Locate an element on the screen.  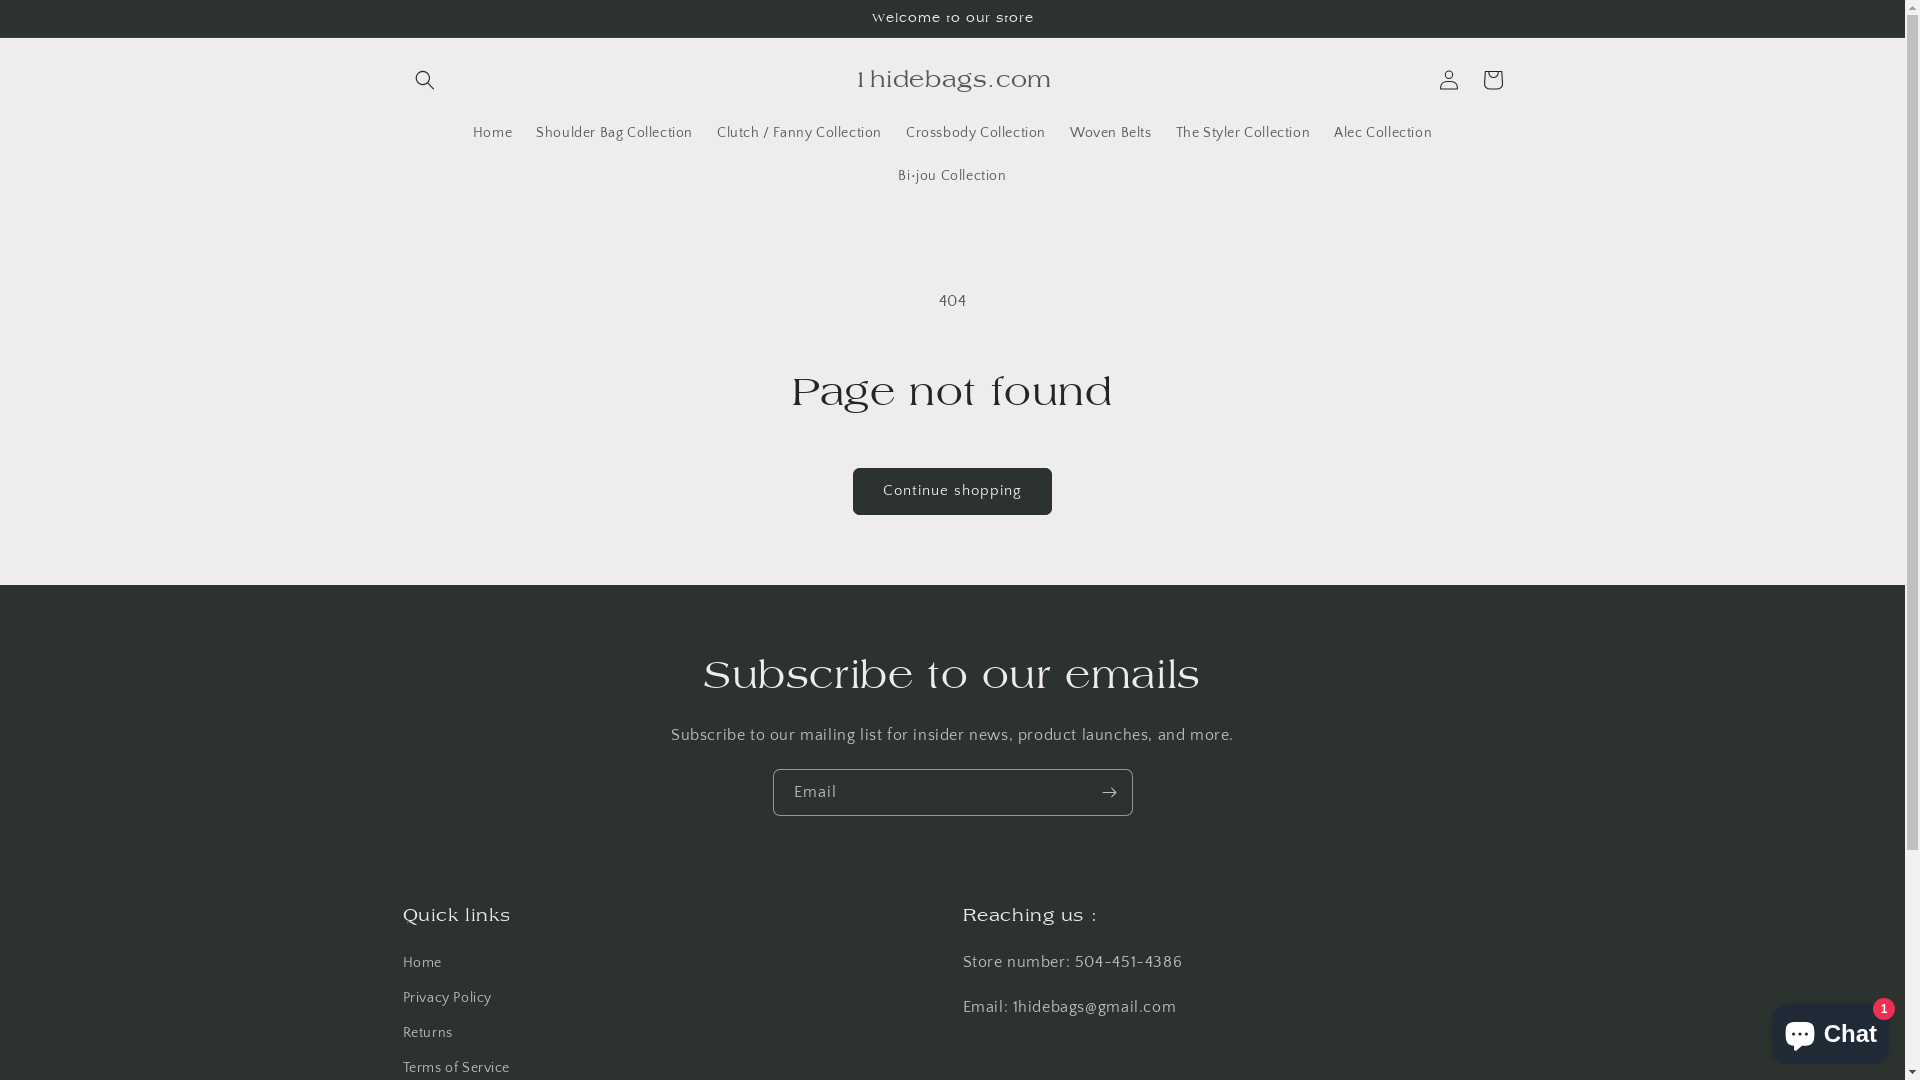
Shopify online store chat is located at coordinates (1830, 1030).